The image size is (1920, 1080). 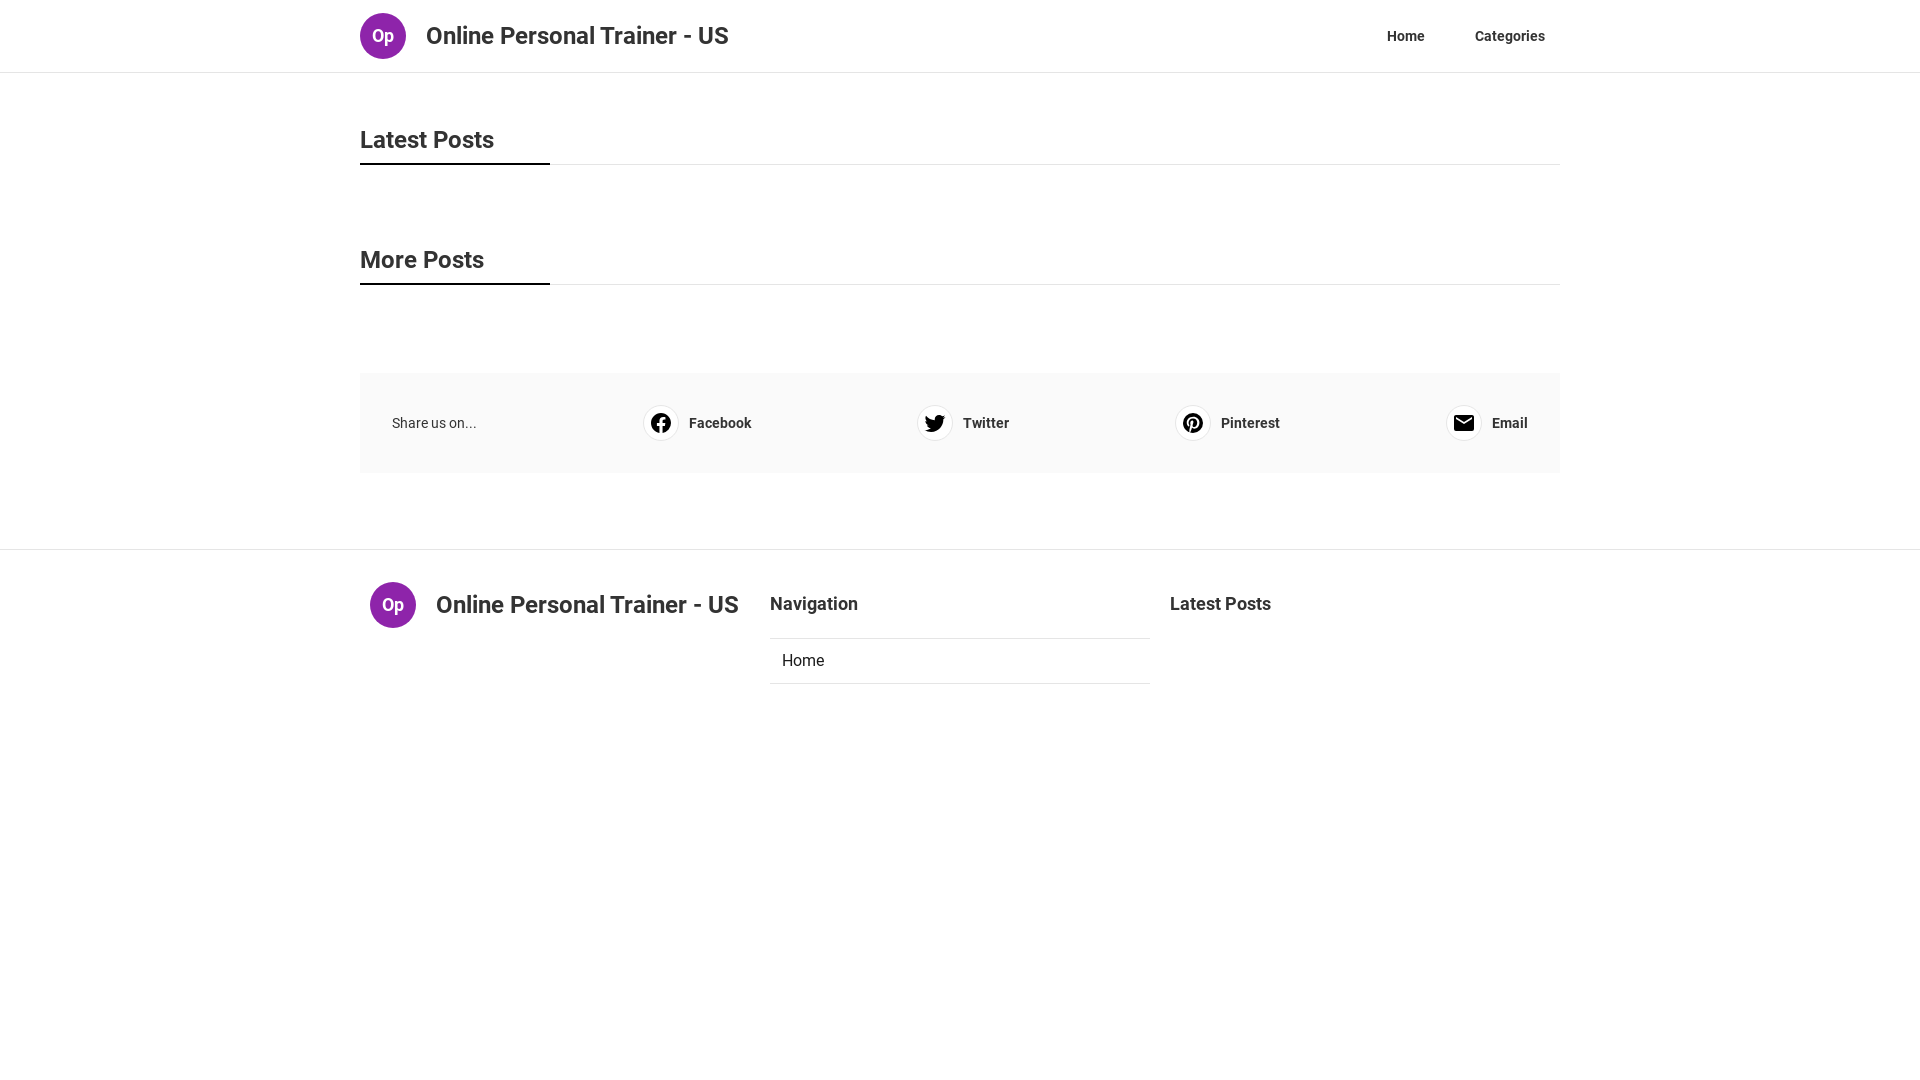 I want to click on Email, so click(x=1487, y=423).